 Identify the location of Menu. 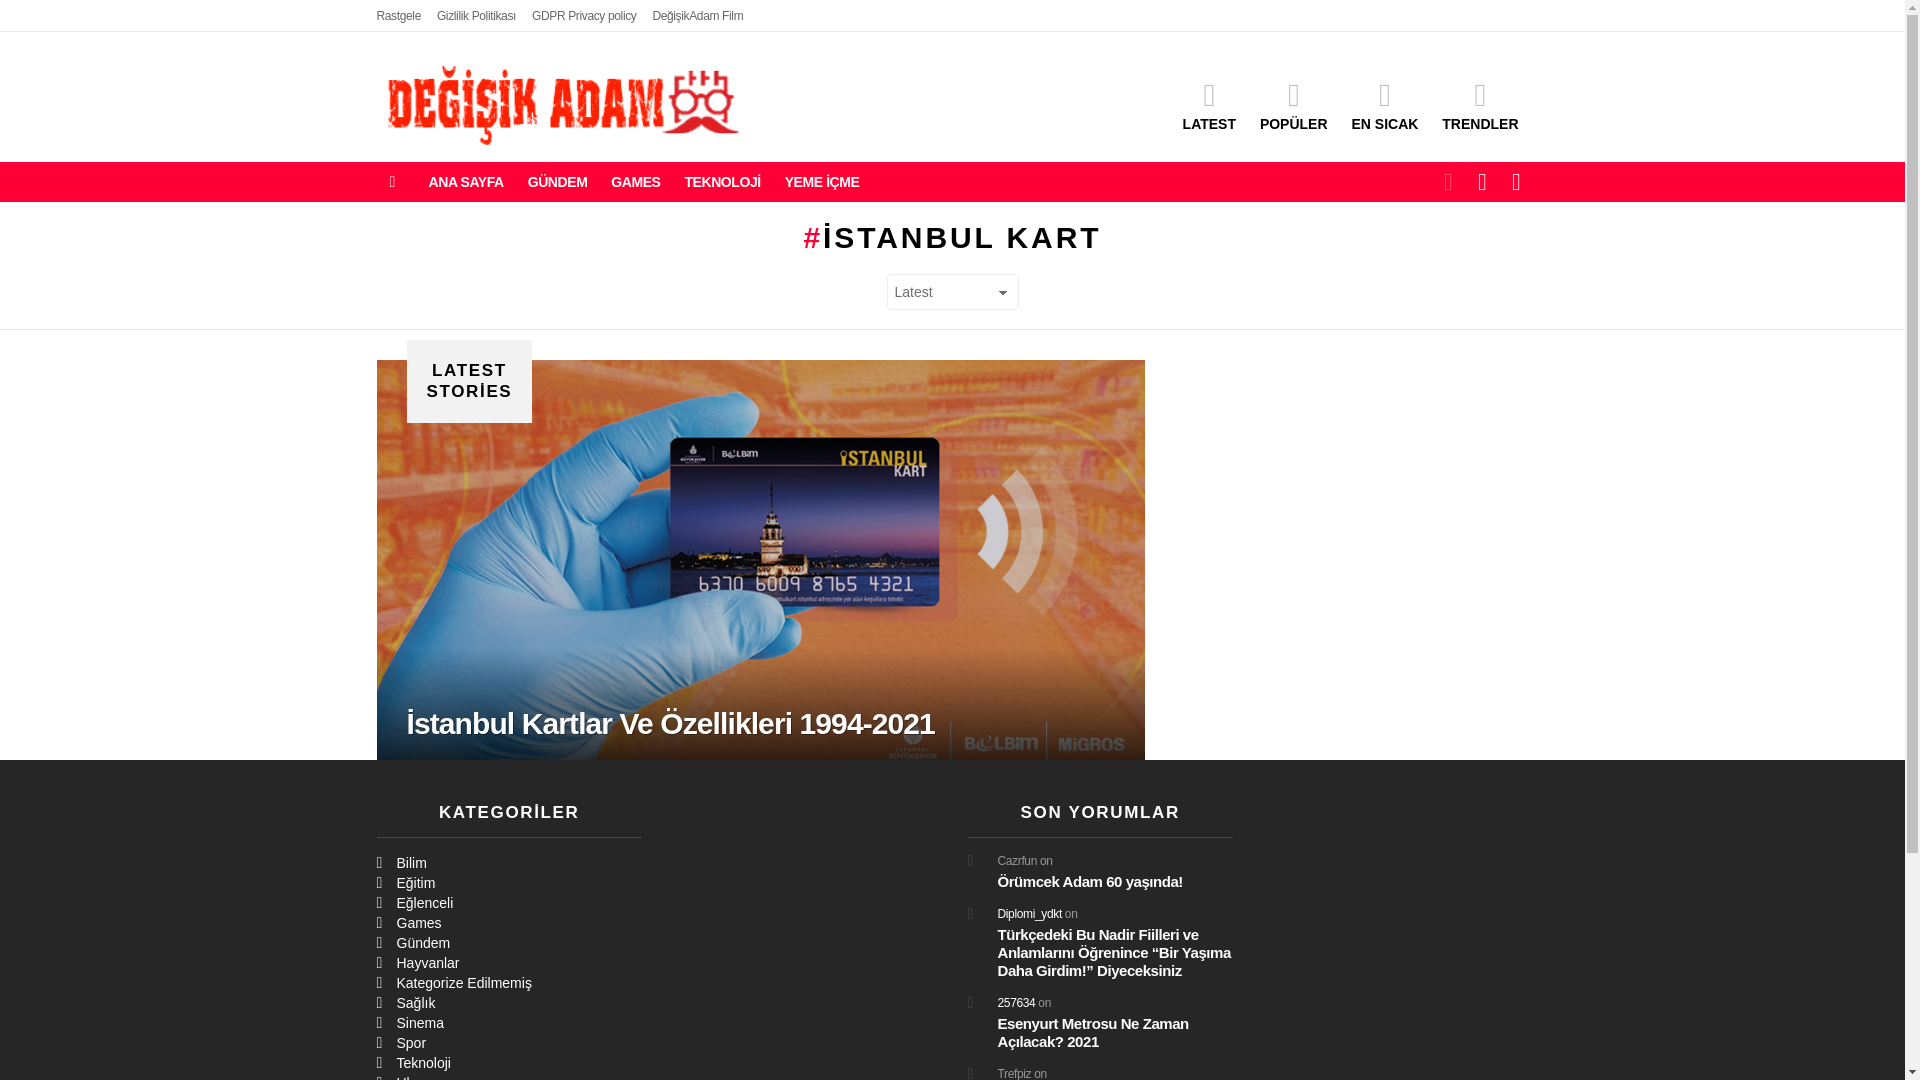
(392, 182).